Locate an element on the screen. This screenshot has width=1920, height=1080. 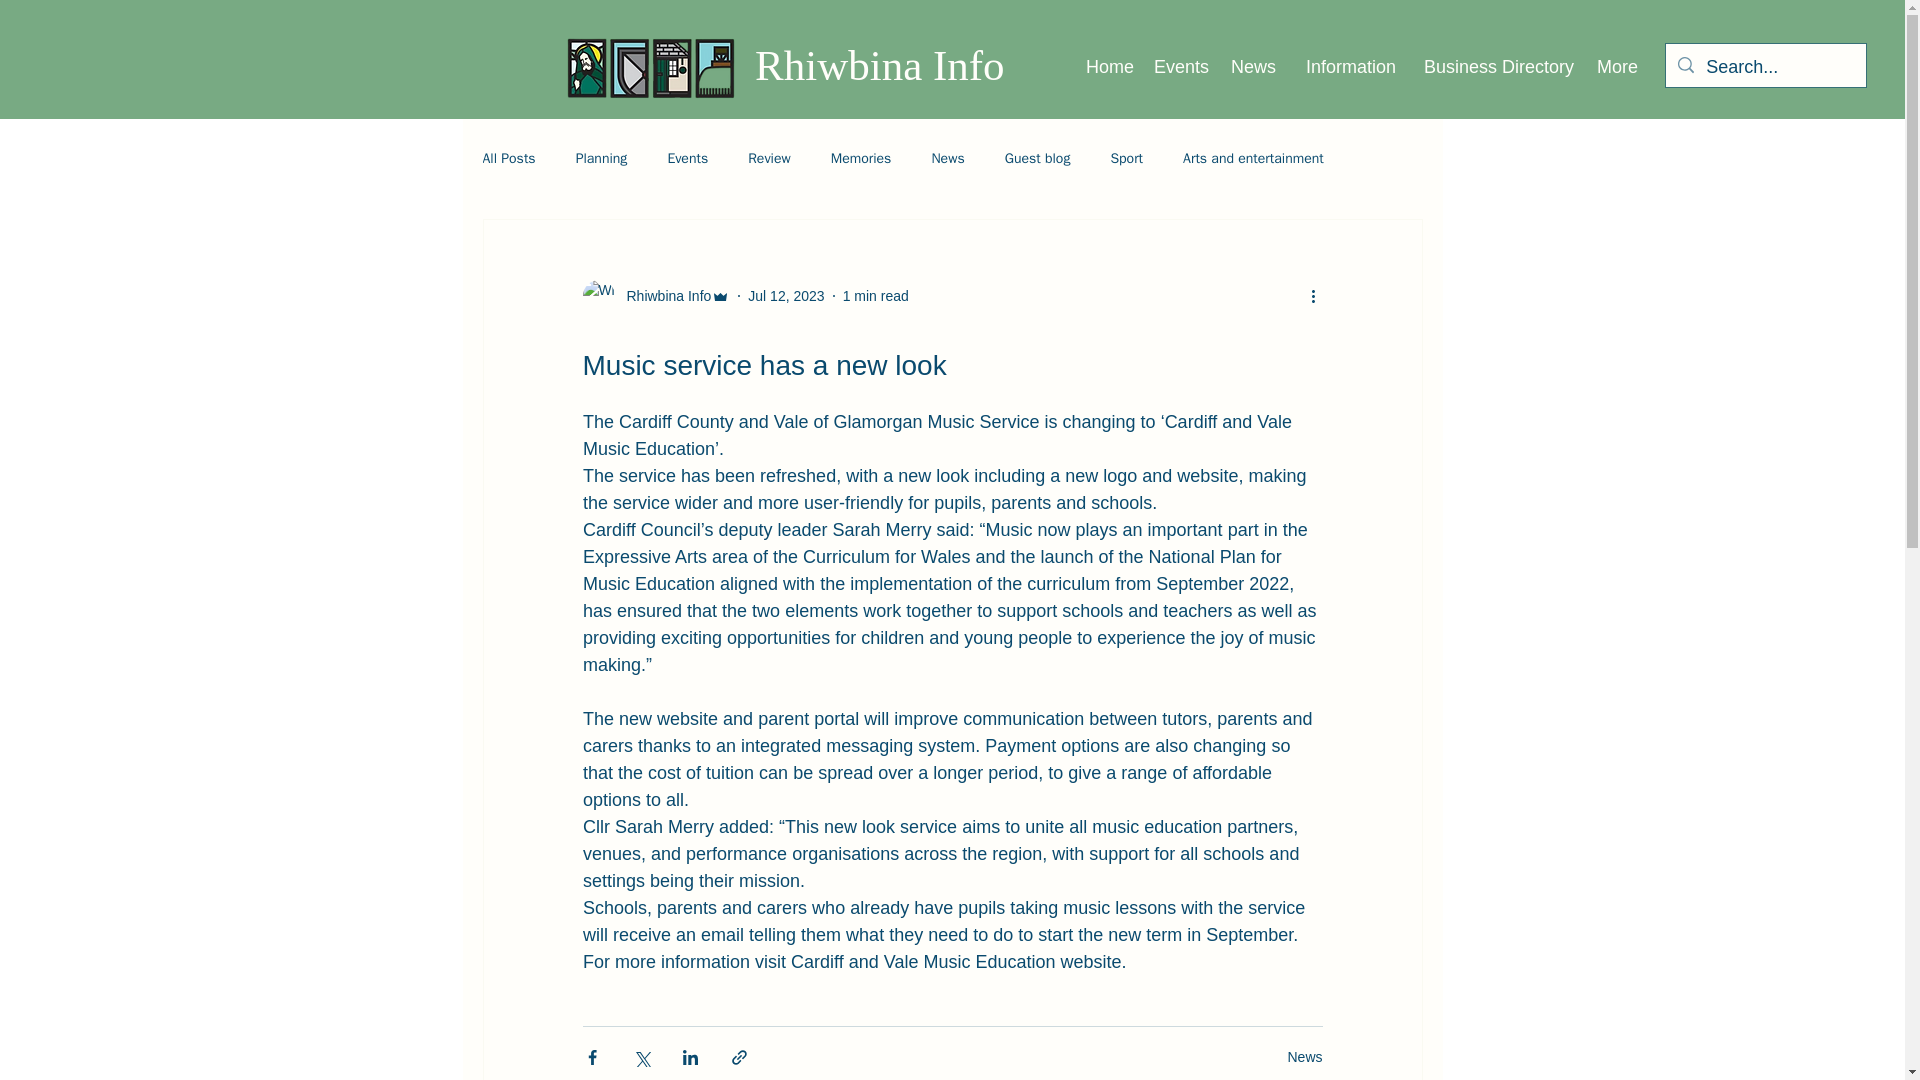
Events is located at coordinates (1182, 66).